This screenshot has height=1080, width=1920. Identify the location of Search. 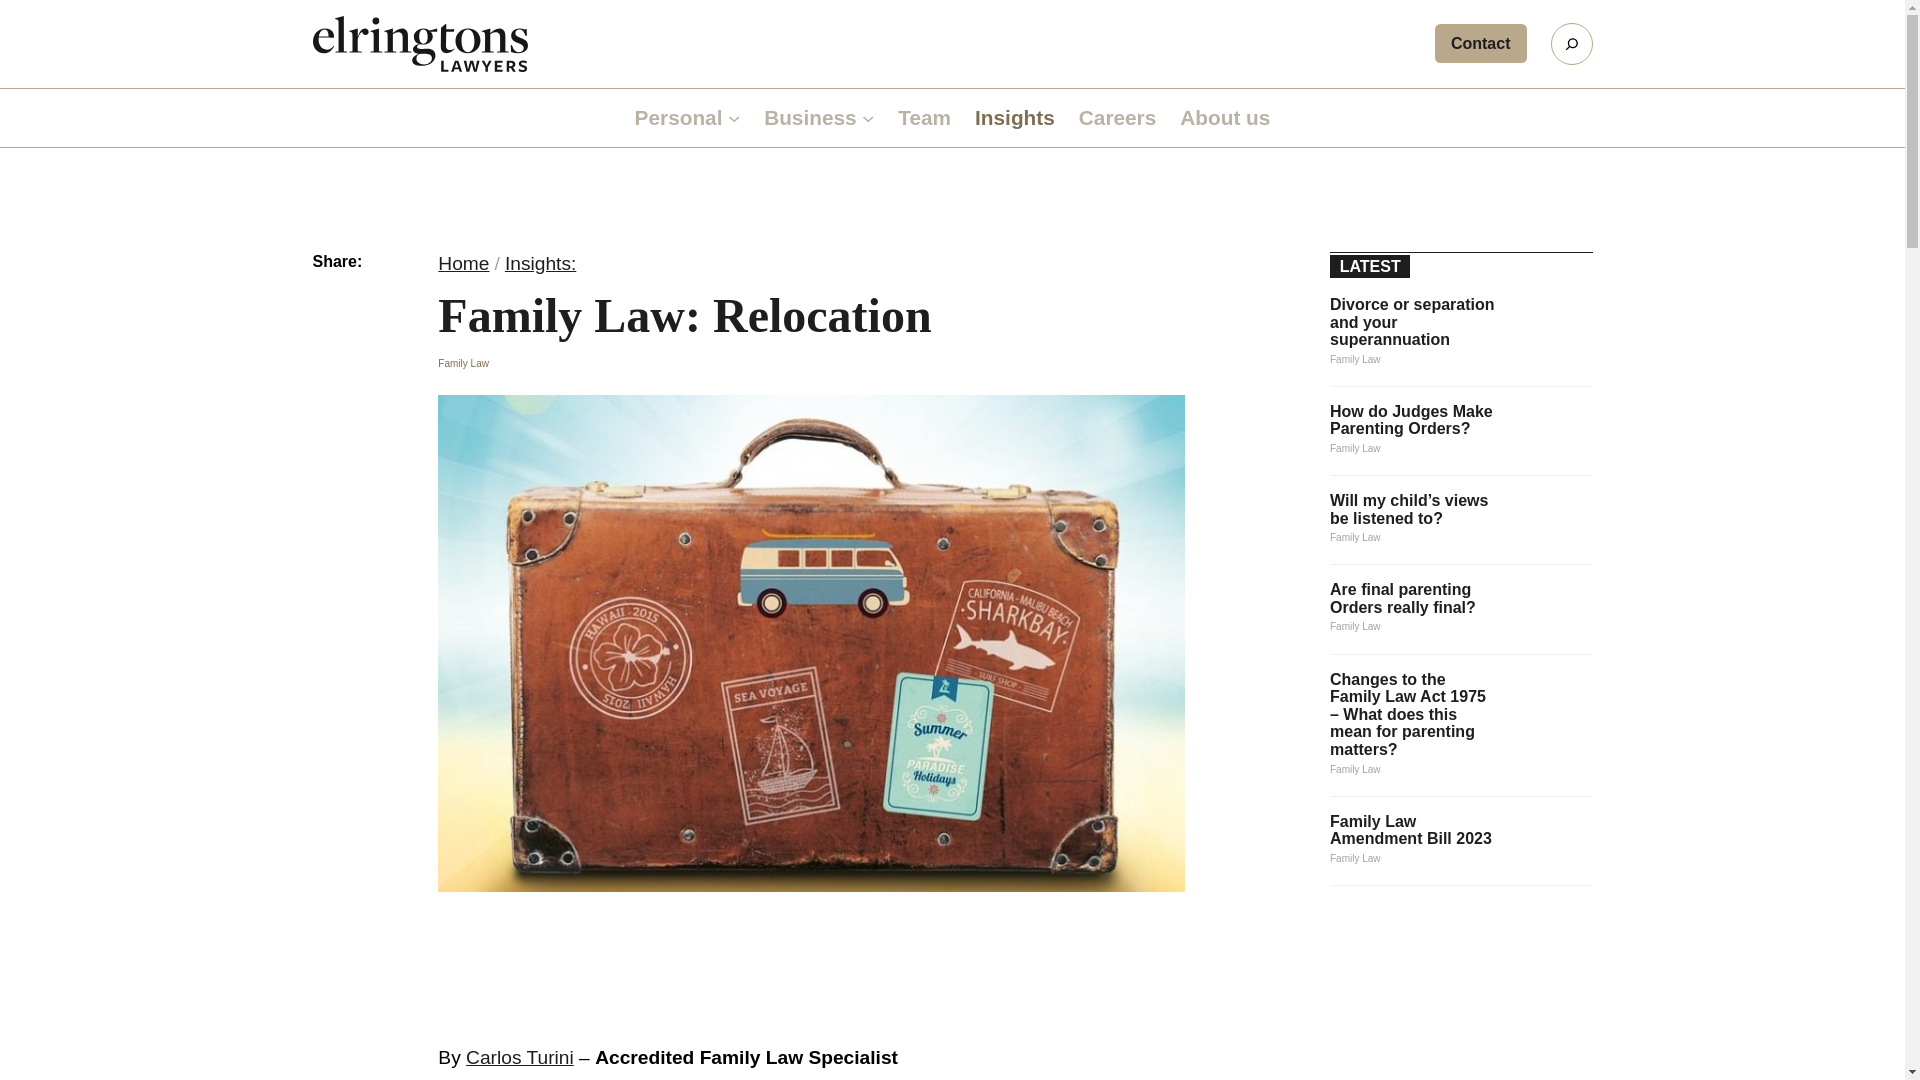
(1570, 43).